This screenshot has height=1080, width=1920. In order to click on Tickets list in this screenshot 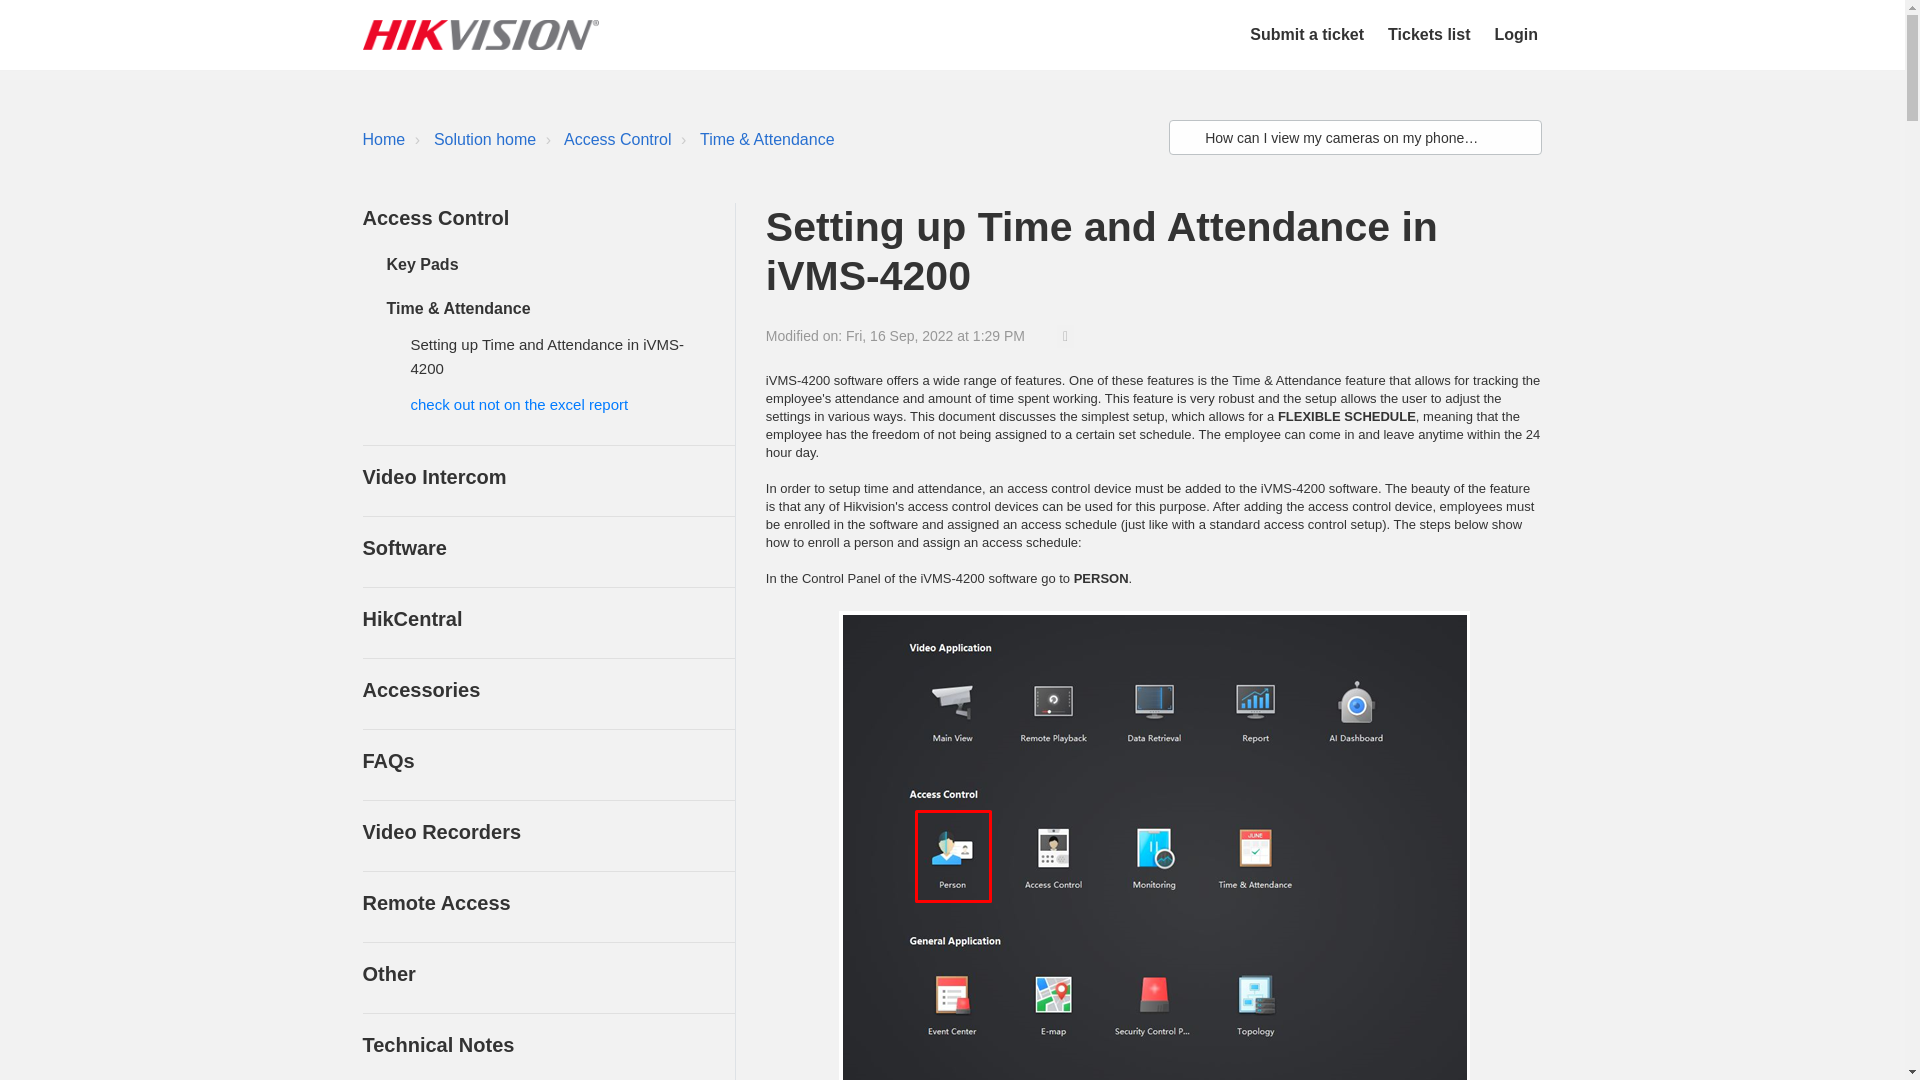, I will do `click(1429, 34)`.